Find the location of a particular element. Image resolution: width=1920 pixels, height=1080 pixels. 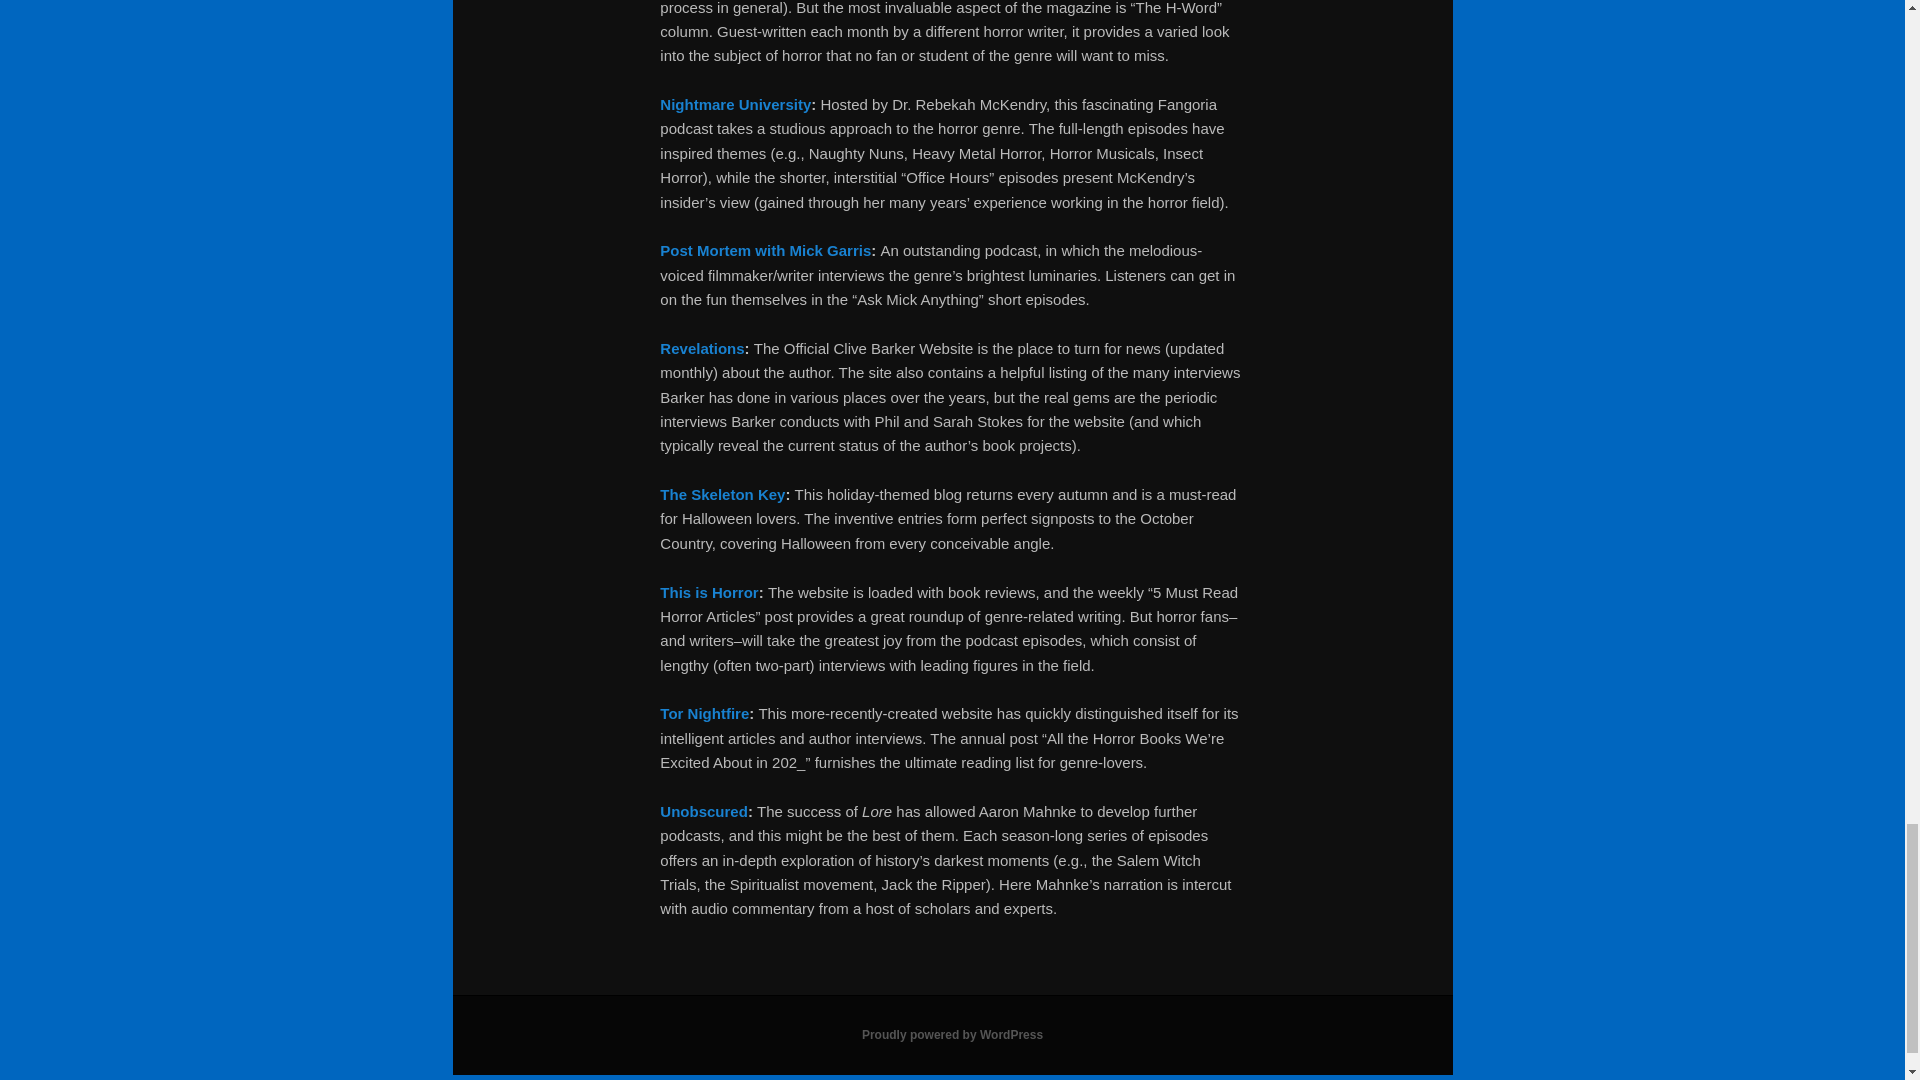

Post Mortem with Mick Garris is located at coordinates (766, 250).